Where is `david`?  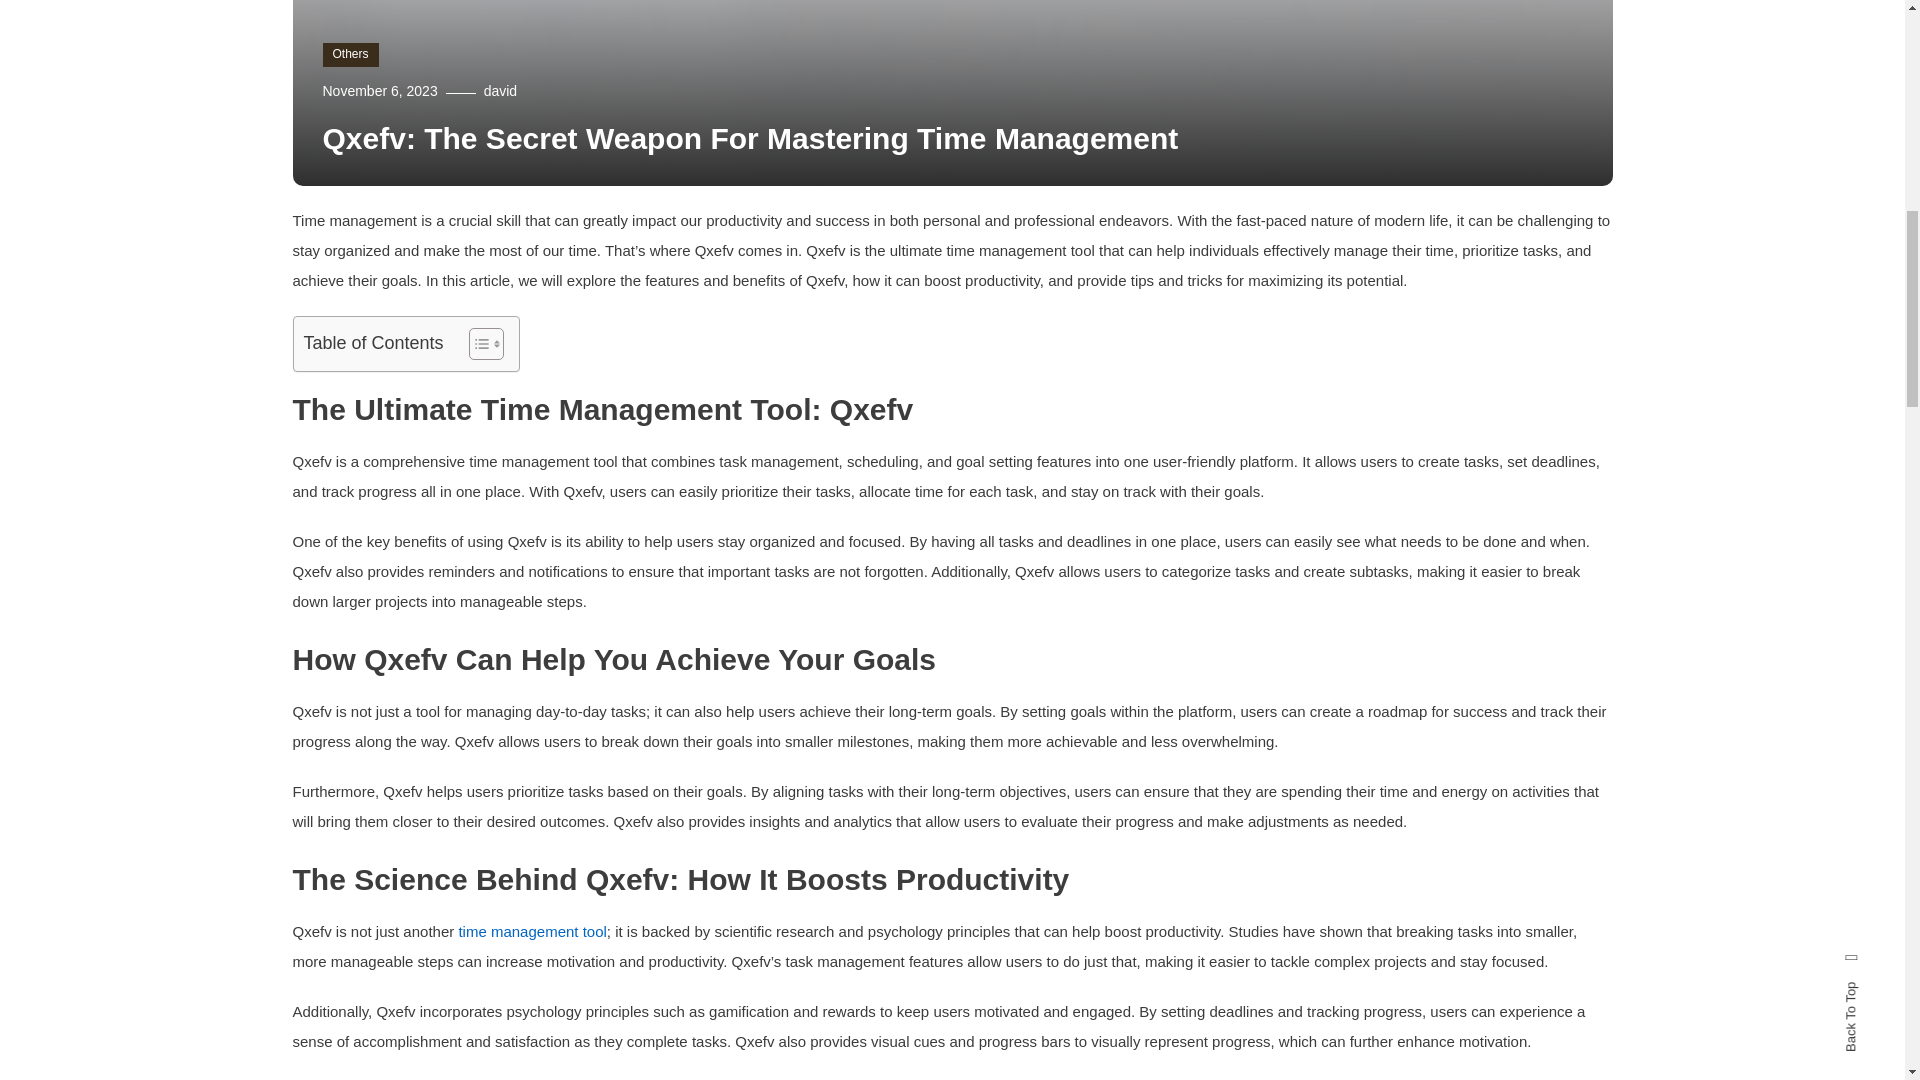
david is located at coordinates (500, 91).